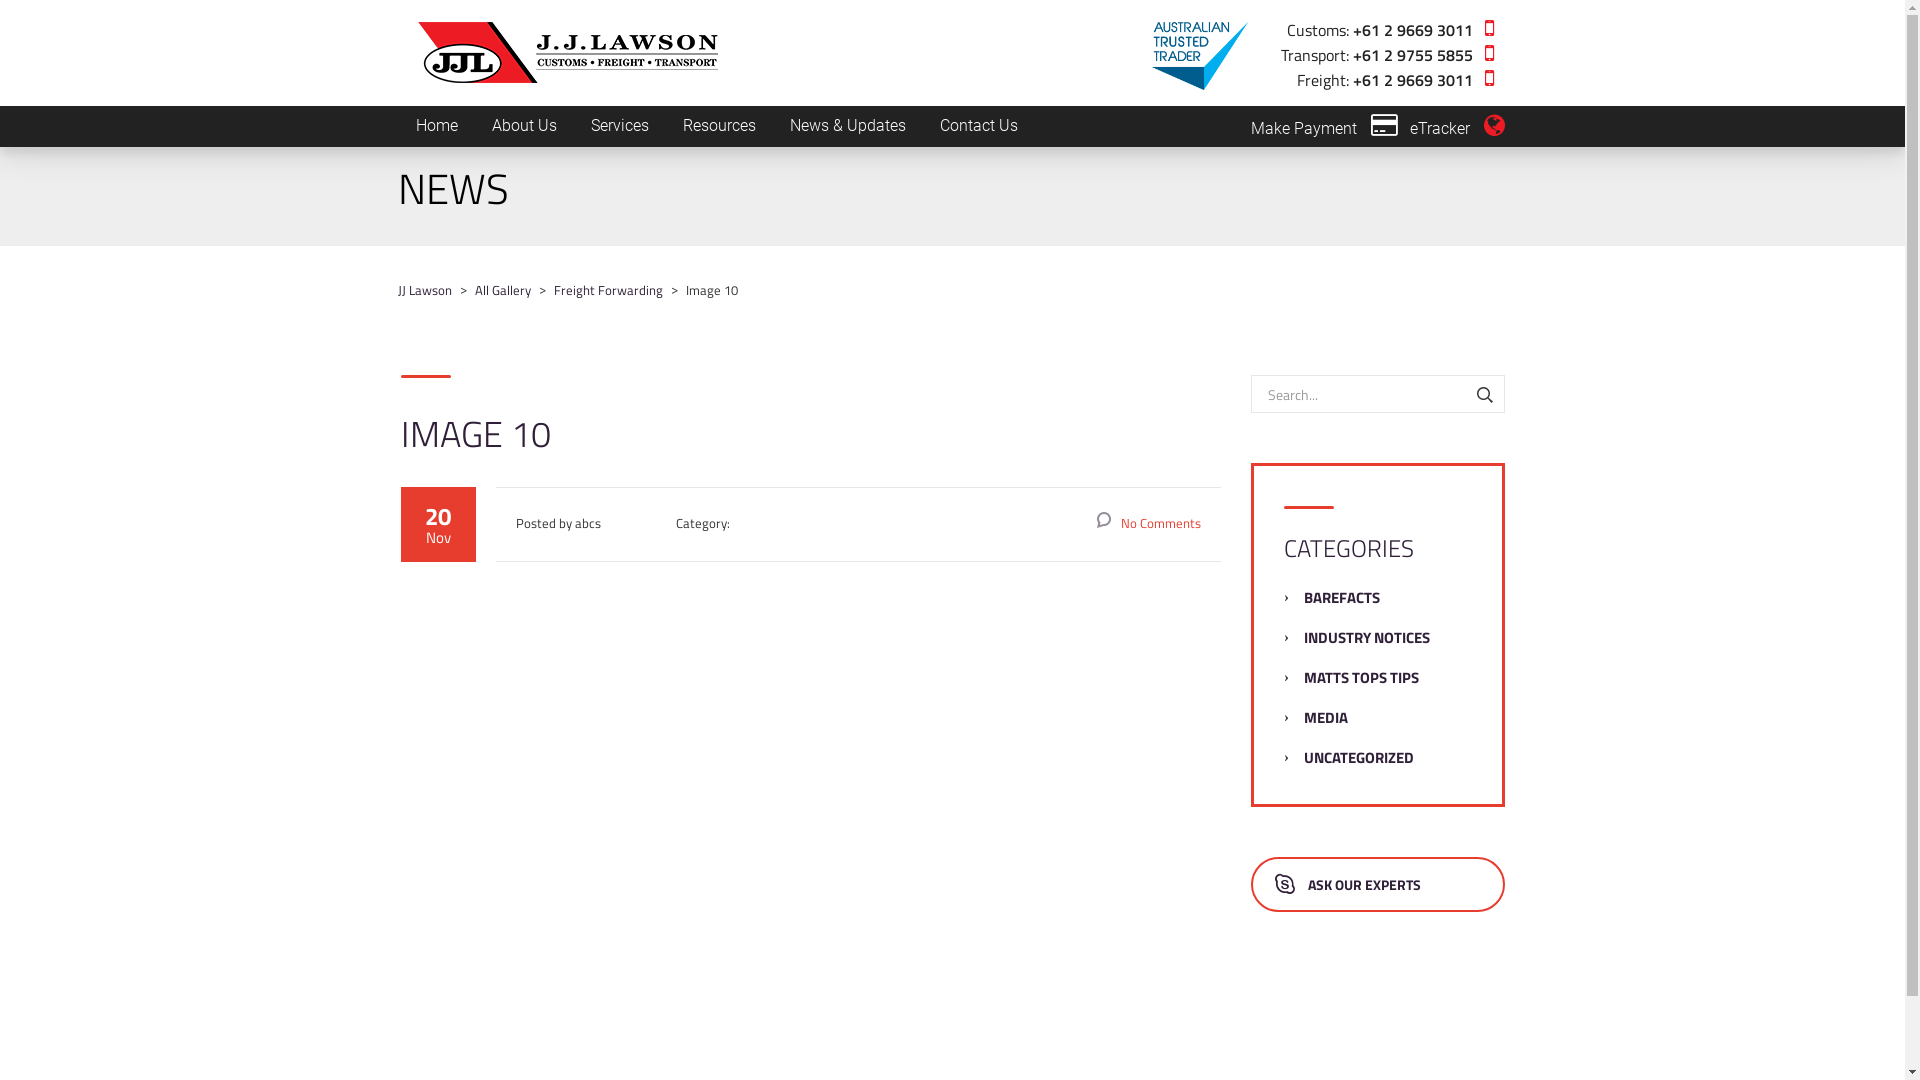 Image resolution: width=1920 pixels, height=1080 pixels. What do you see at coordinates (1348, 361) in the screenshot?
I see `submit` at bounding box center [1348, 361].